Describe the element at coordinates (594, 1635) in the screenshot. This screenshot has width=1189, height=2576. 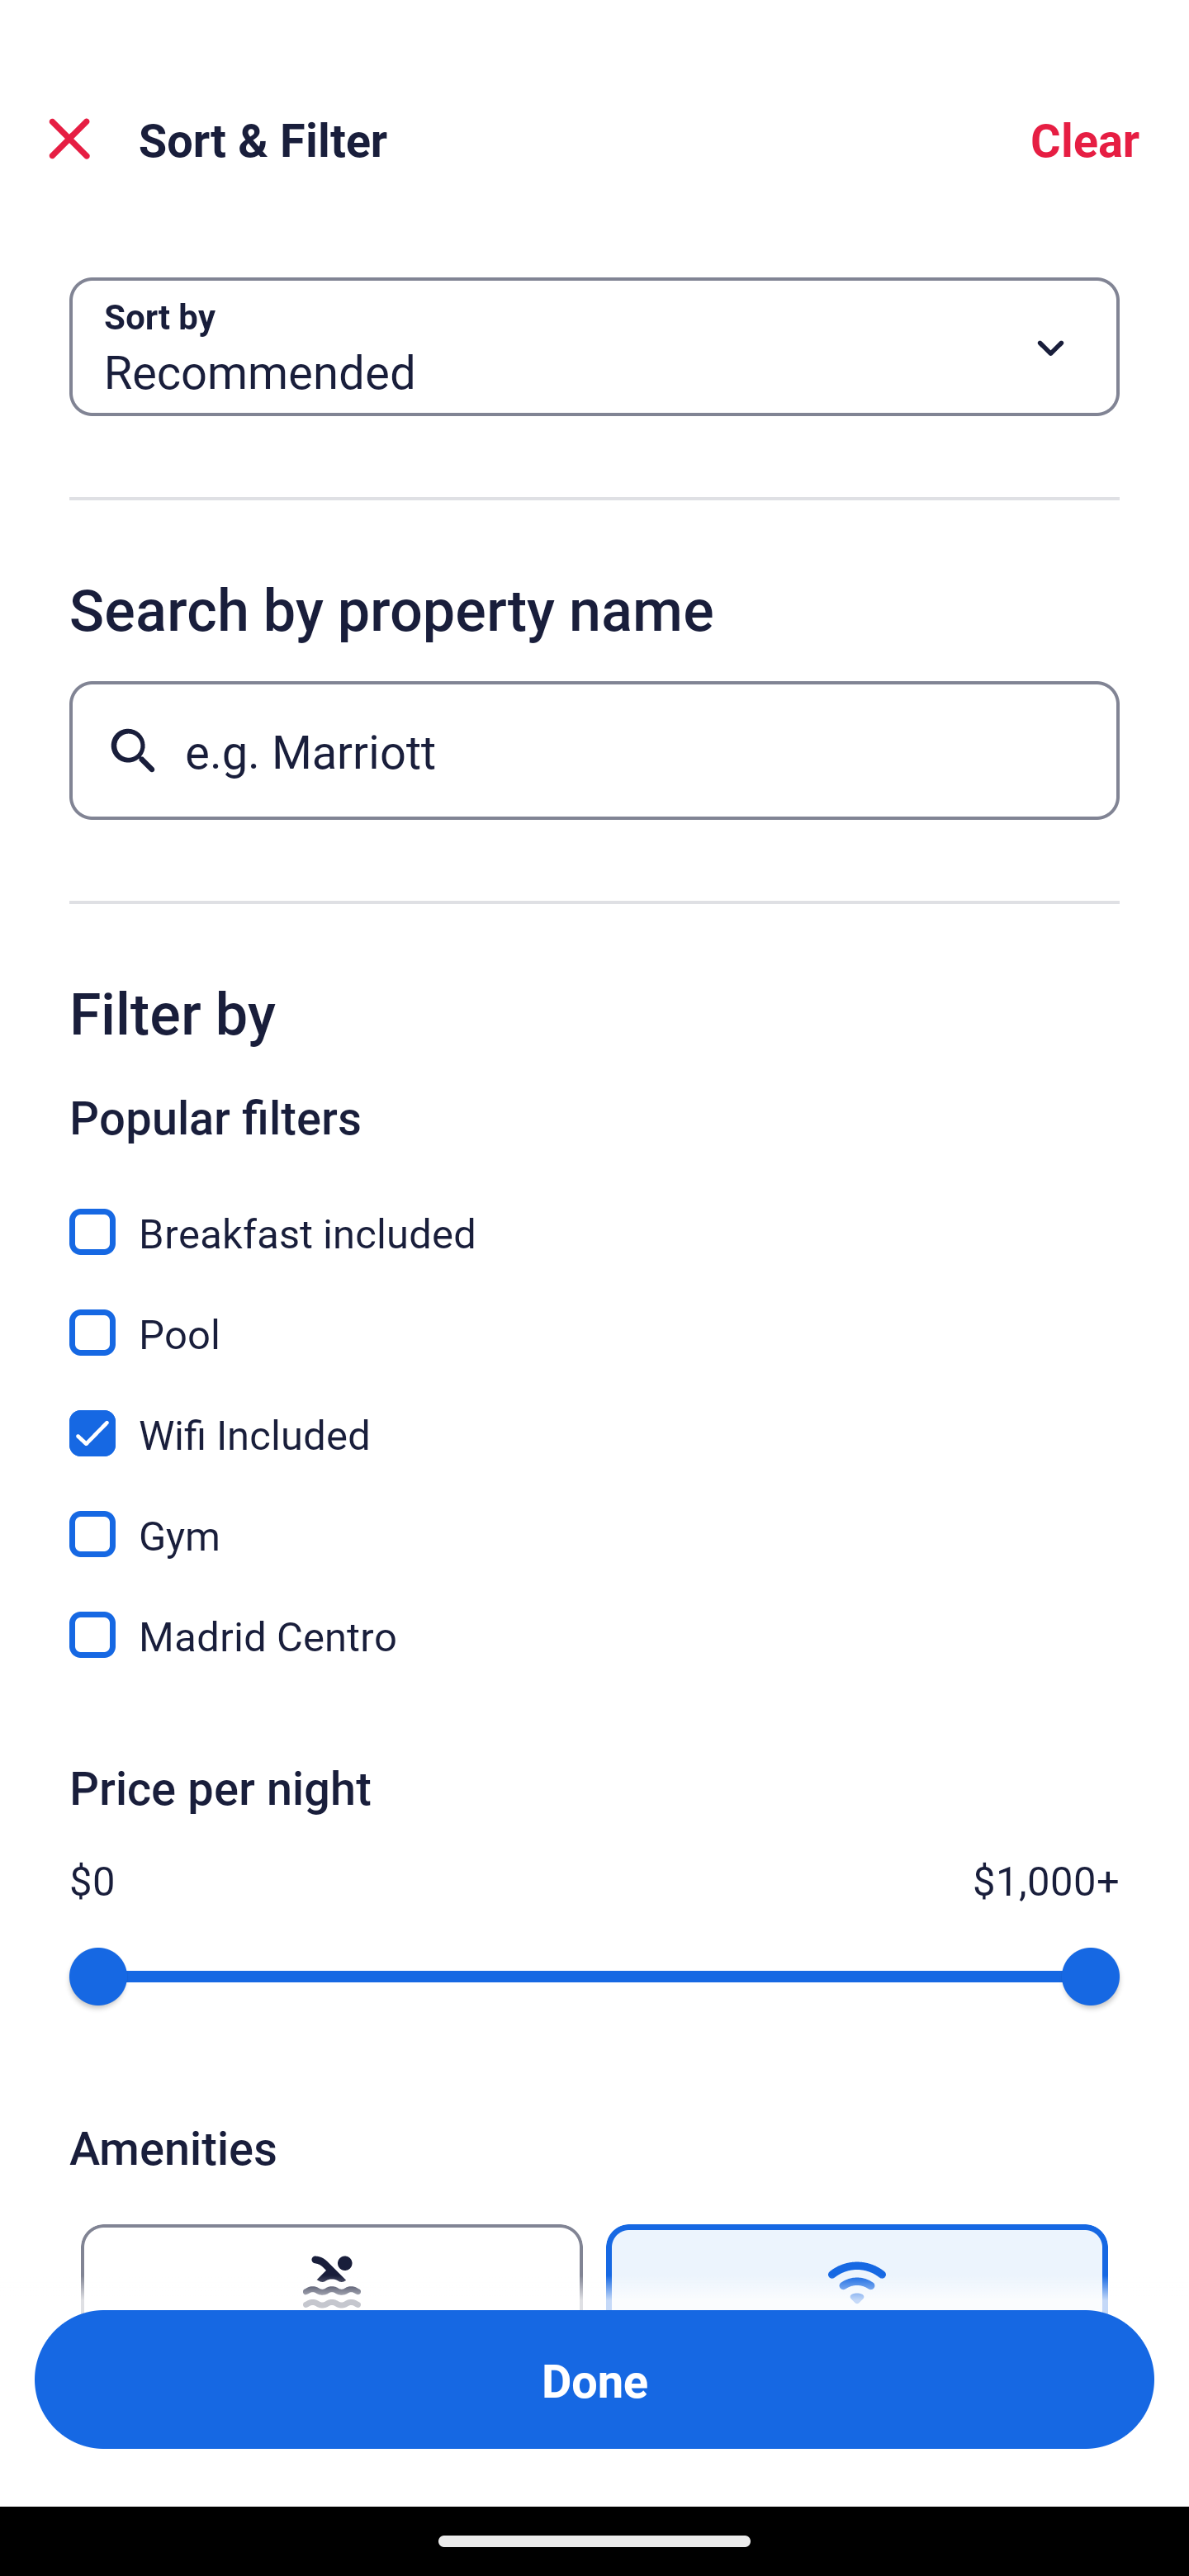
I see `Madrid Centro, Madrid Centro` at that location.